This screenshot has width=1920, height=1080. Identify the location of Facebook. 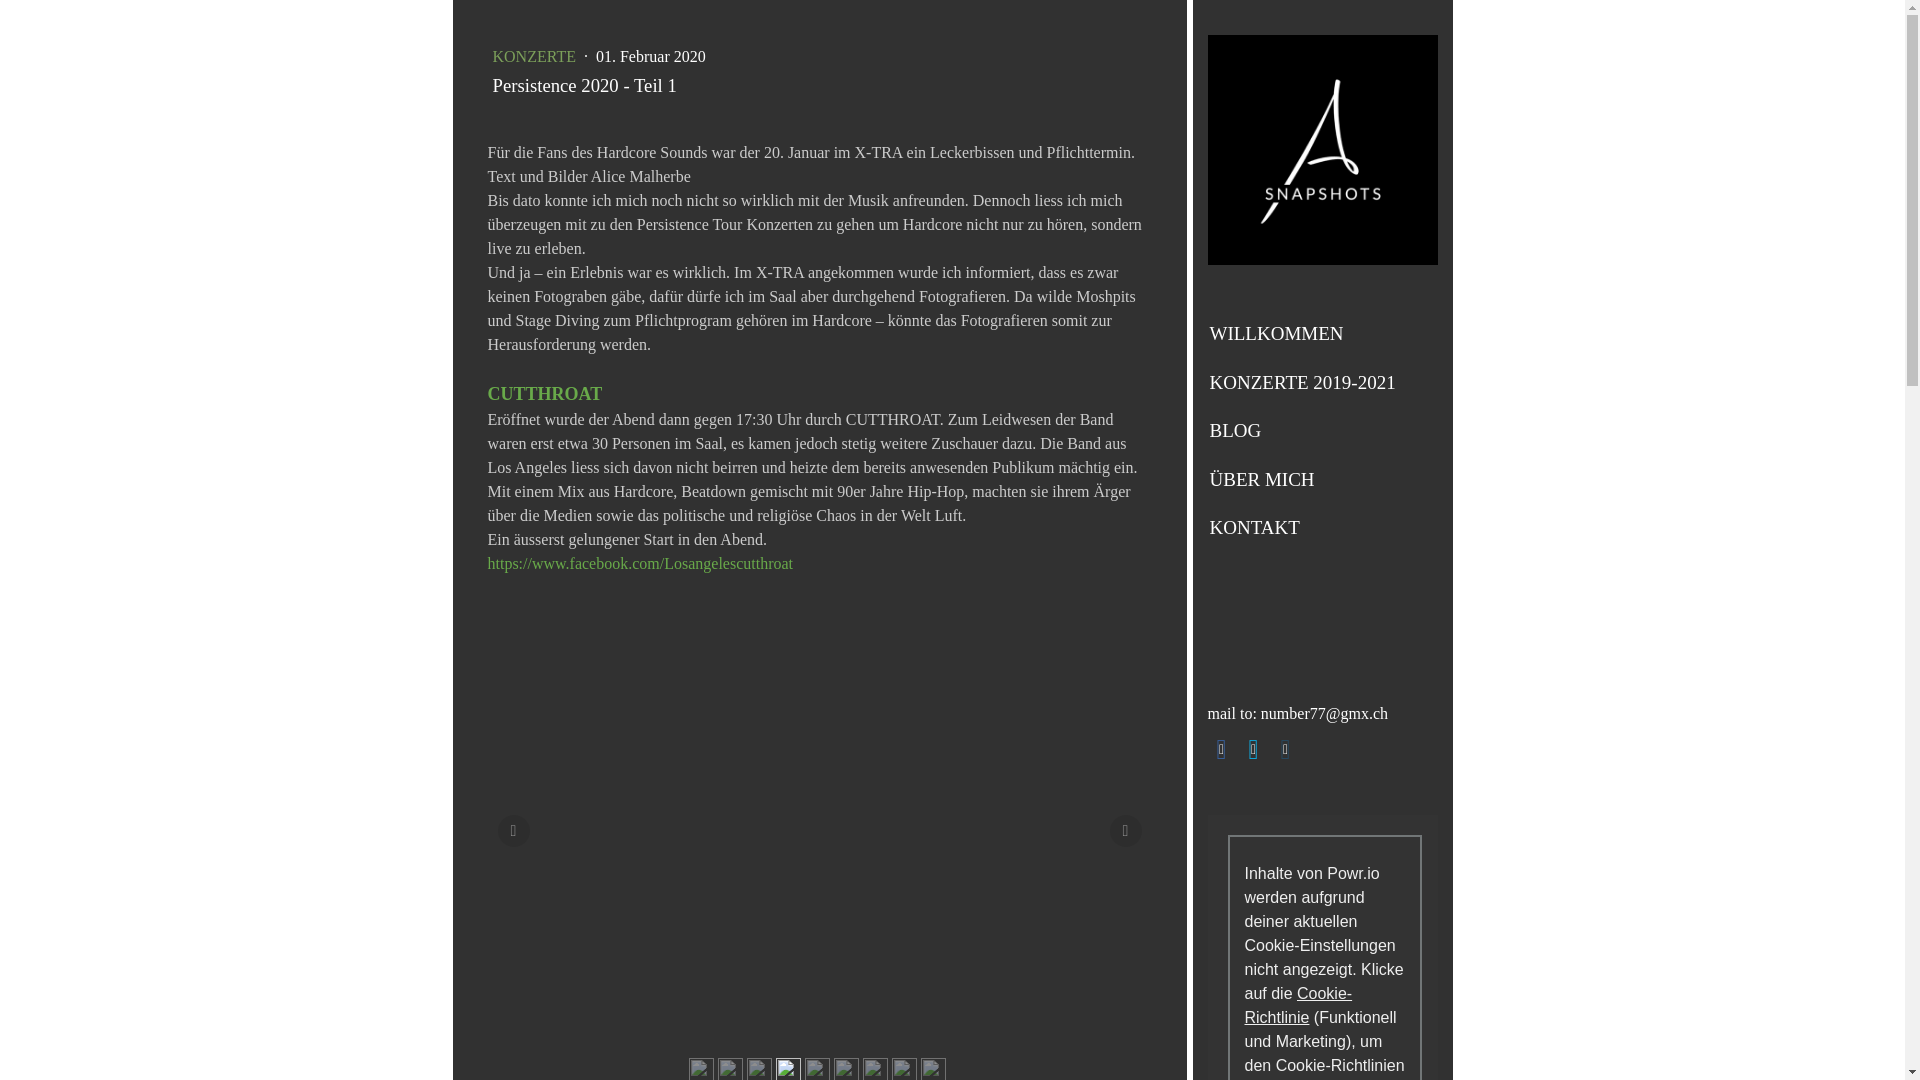
(1222, 750).